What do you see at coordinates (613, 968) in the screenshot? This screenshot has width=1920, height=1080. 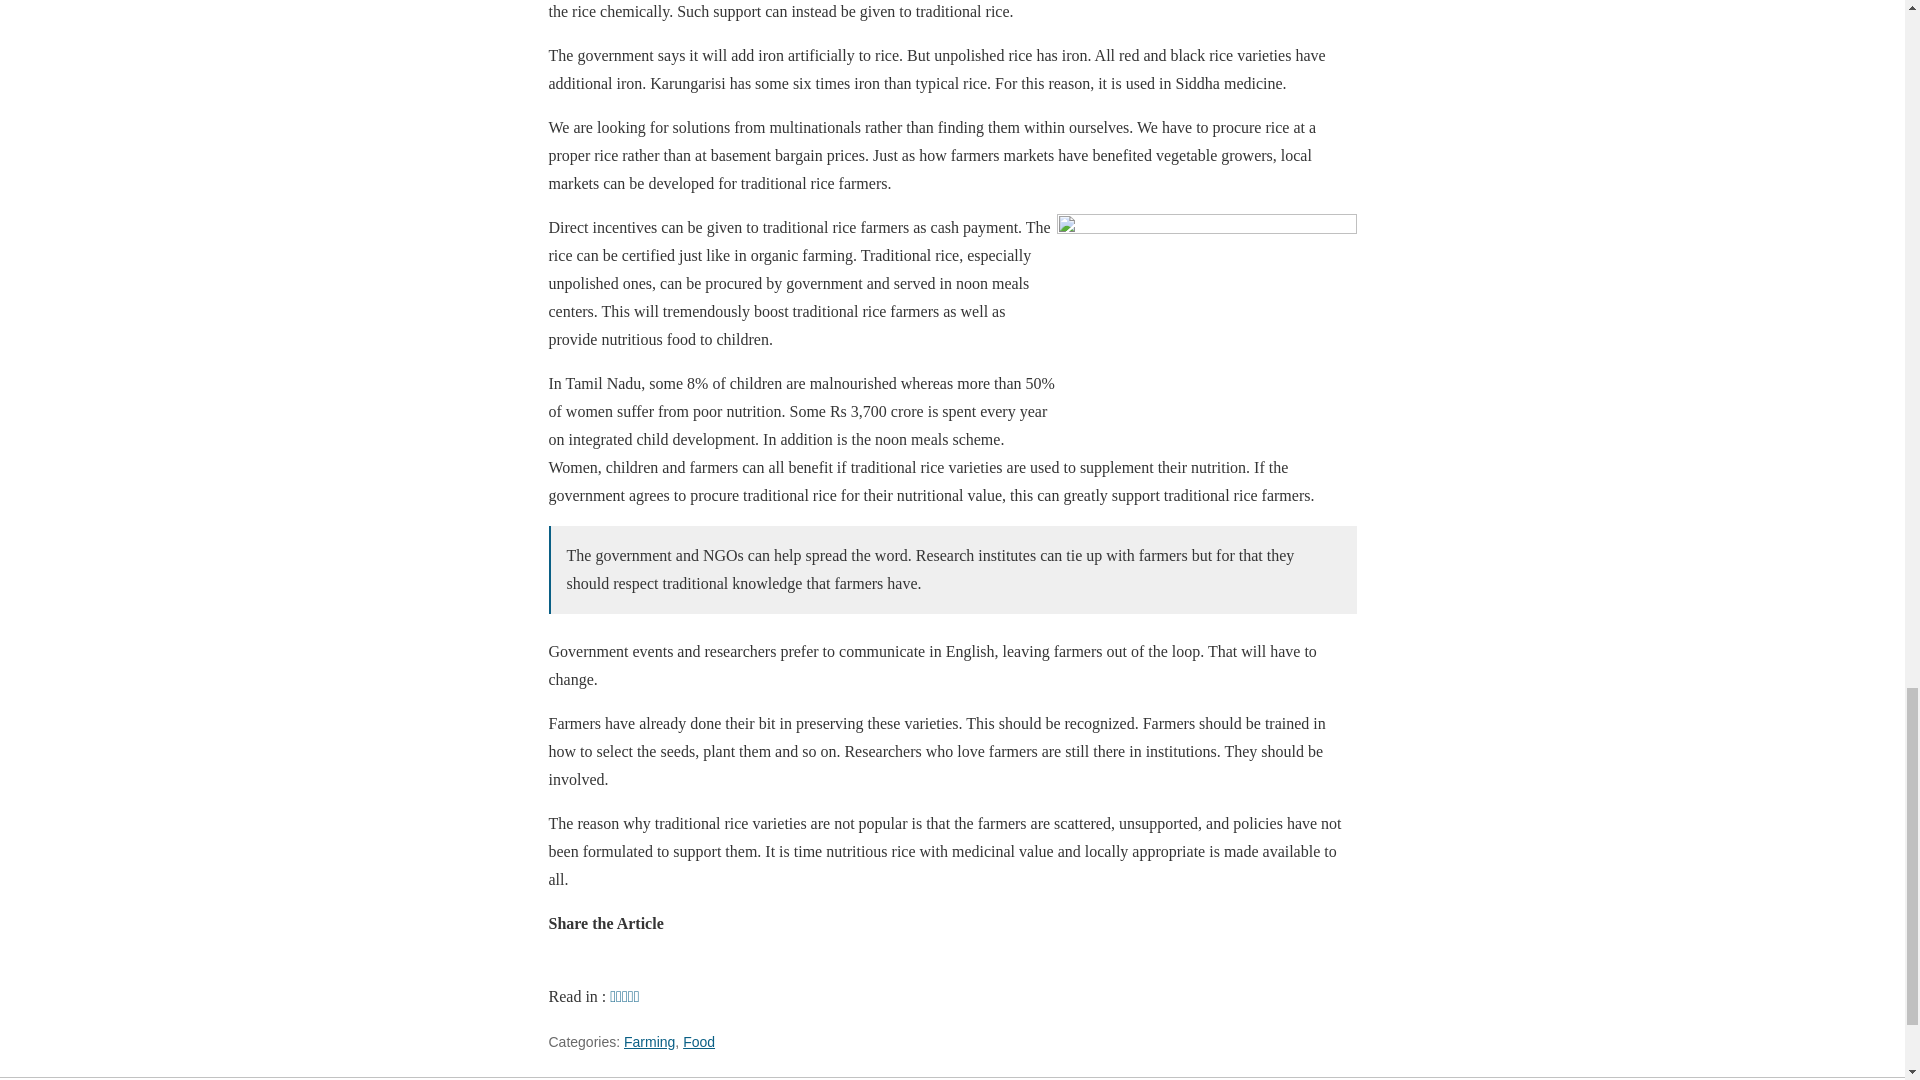 I see `Telegram` at bounding box center [613, 968].